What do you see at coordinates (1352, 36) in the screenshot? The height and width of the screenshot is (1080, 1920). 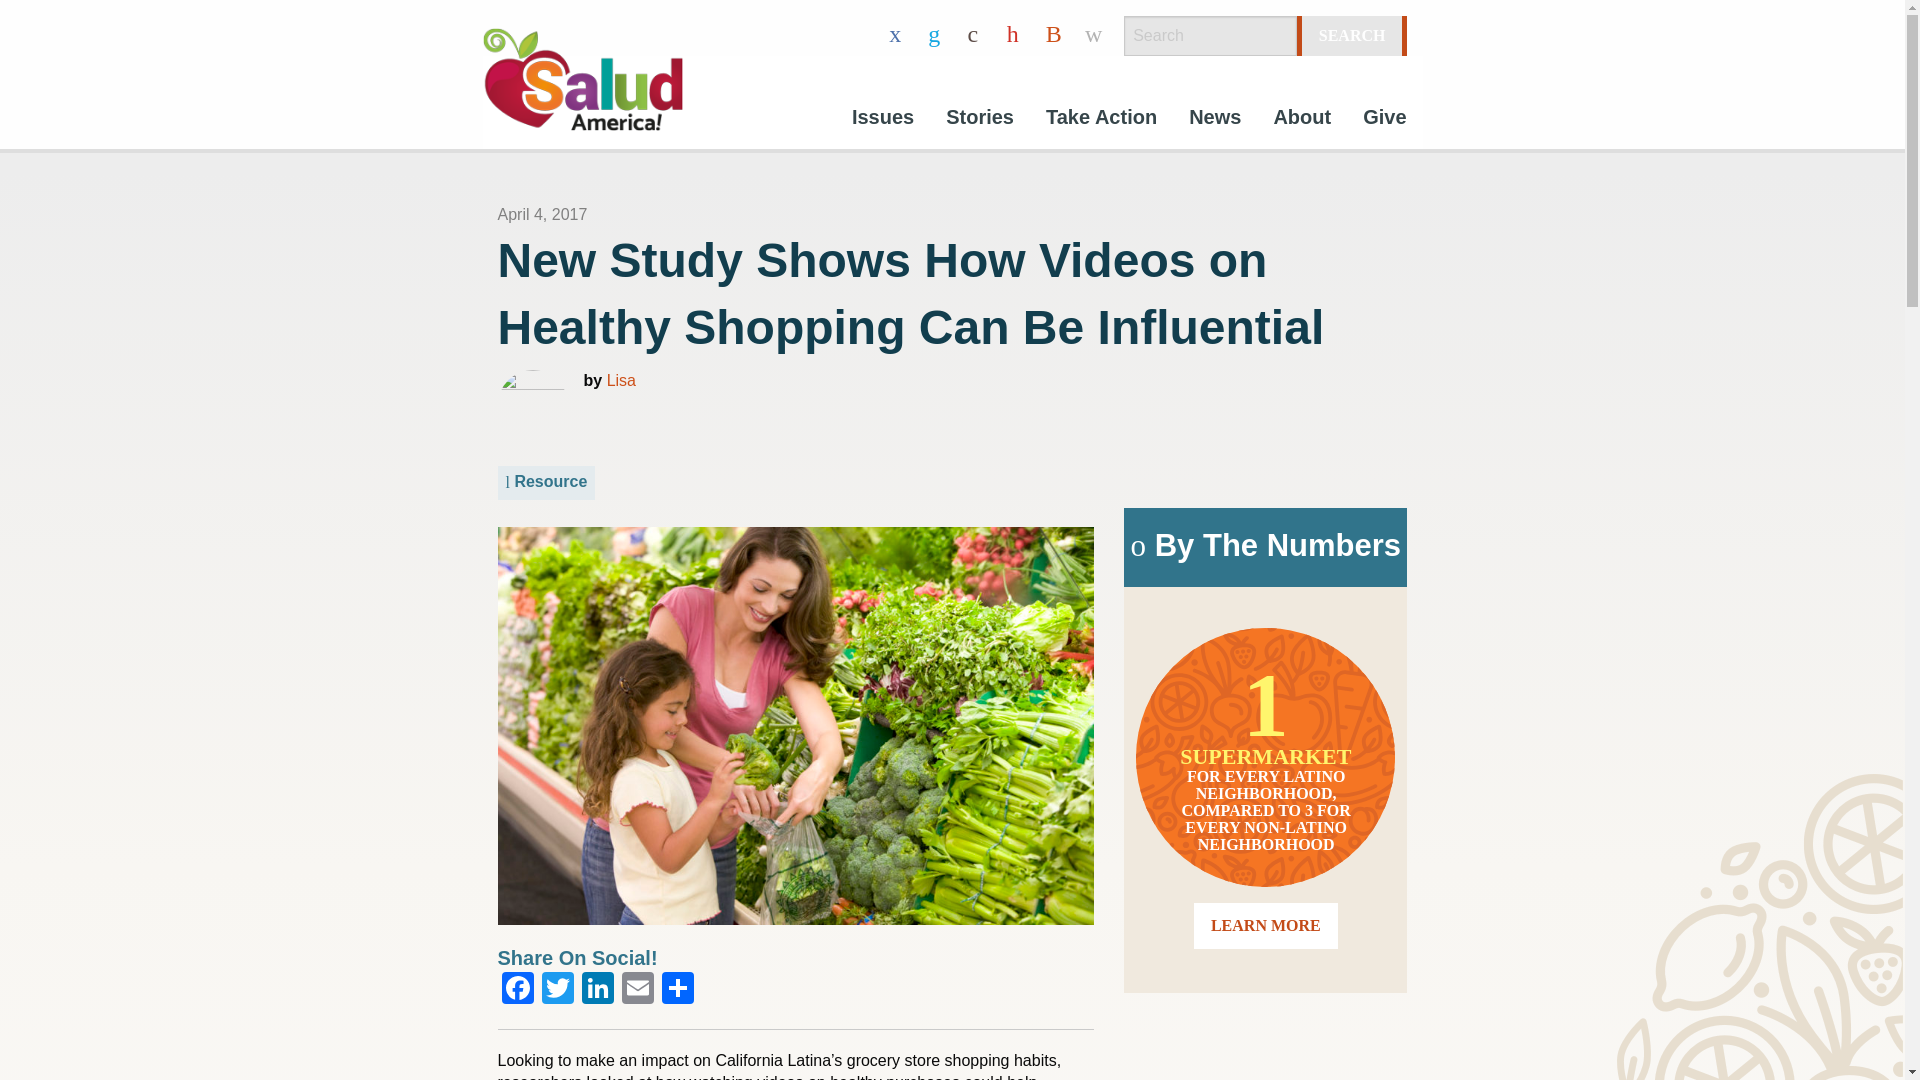 I see `Search` at bounding box center [1352, 36].